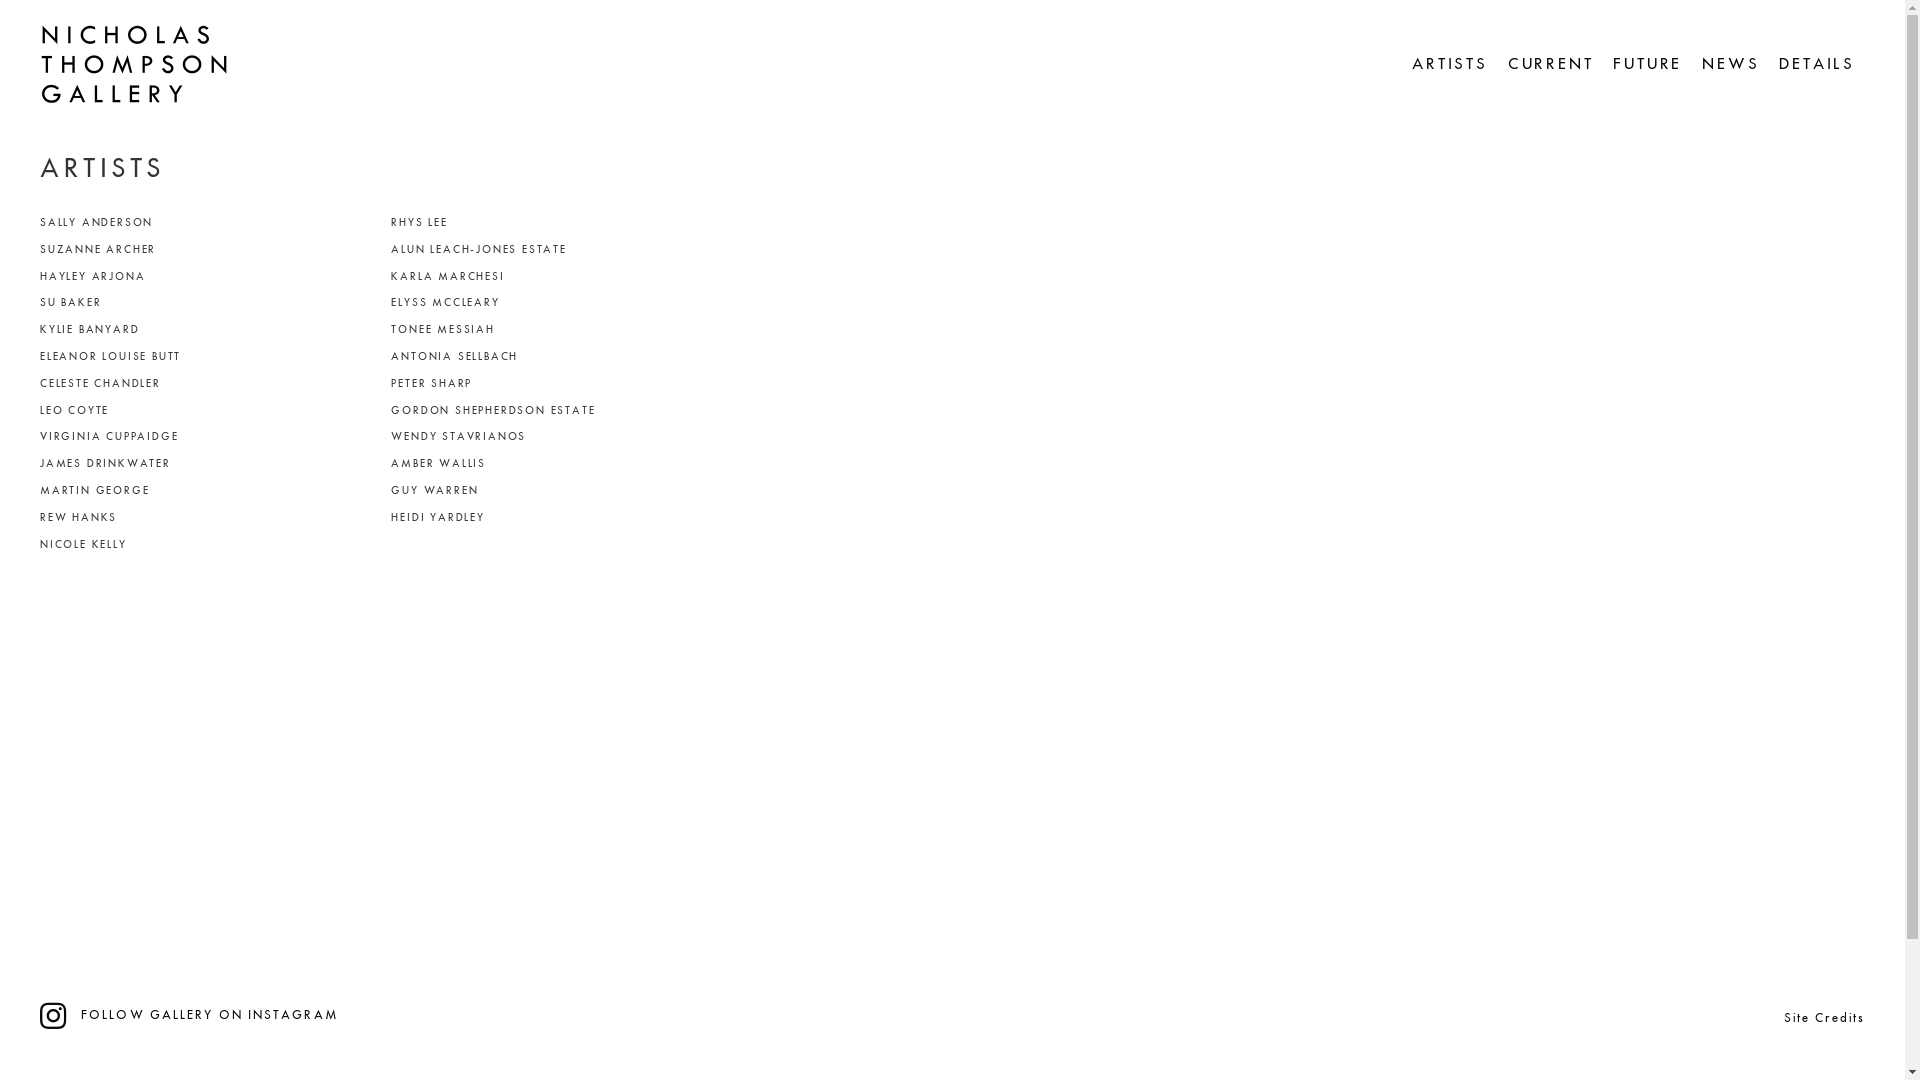 This screenshot has width=1920, height=1080. What do you see at coordinates (1817, 64) in the screenshot?
I see `DETAILS` at bounding box center [1817, 64].